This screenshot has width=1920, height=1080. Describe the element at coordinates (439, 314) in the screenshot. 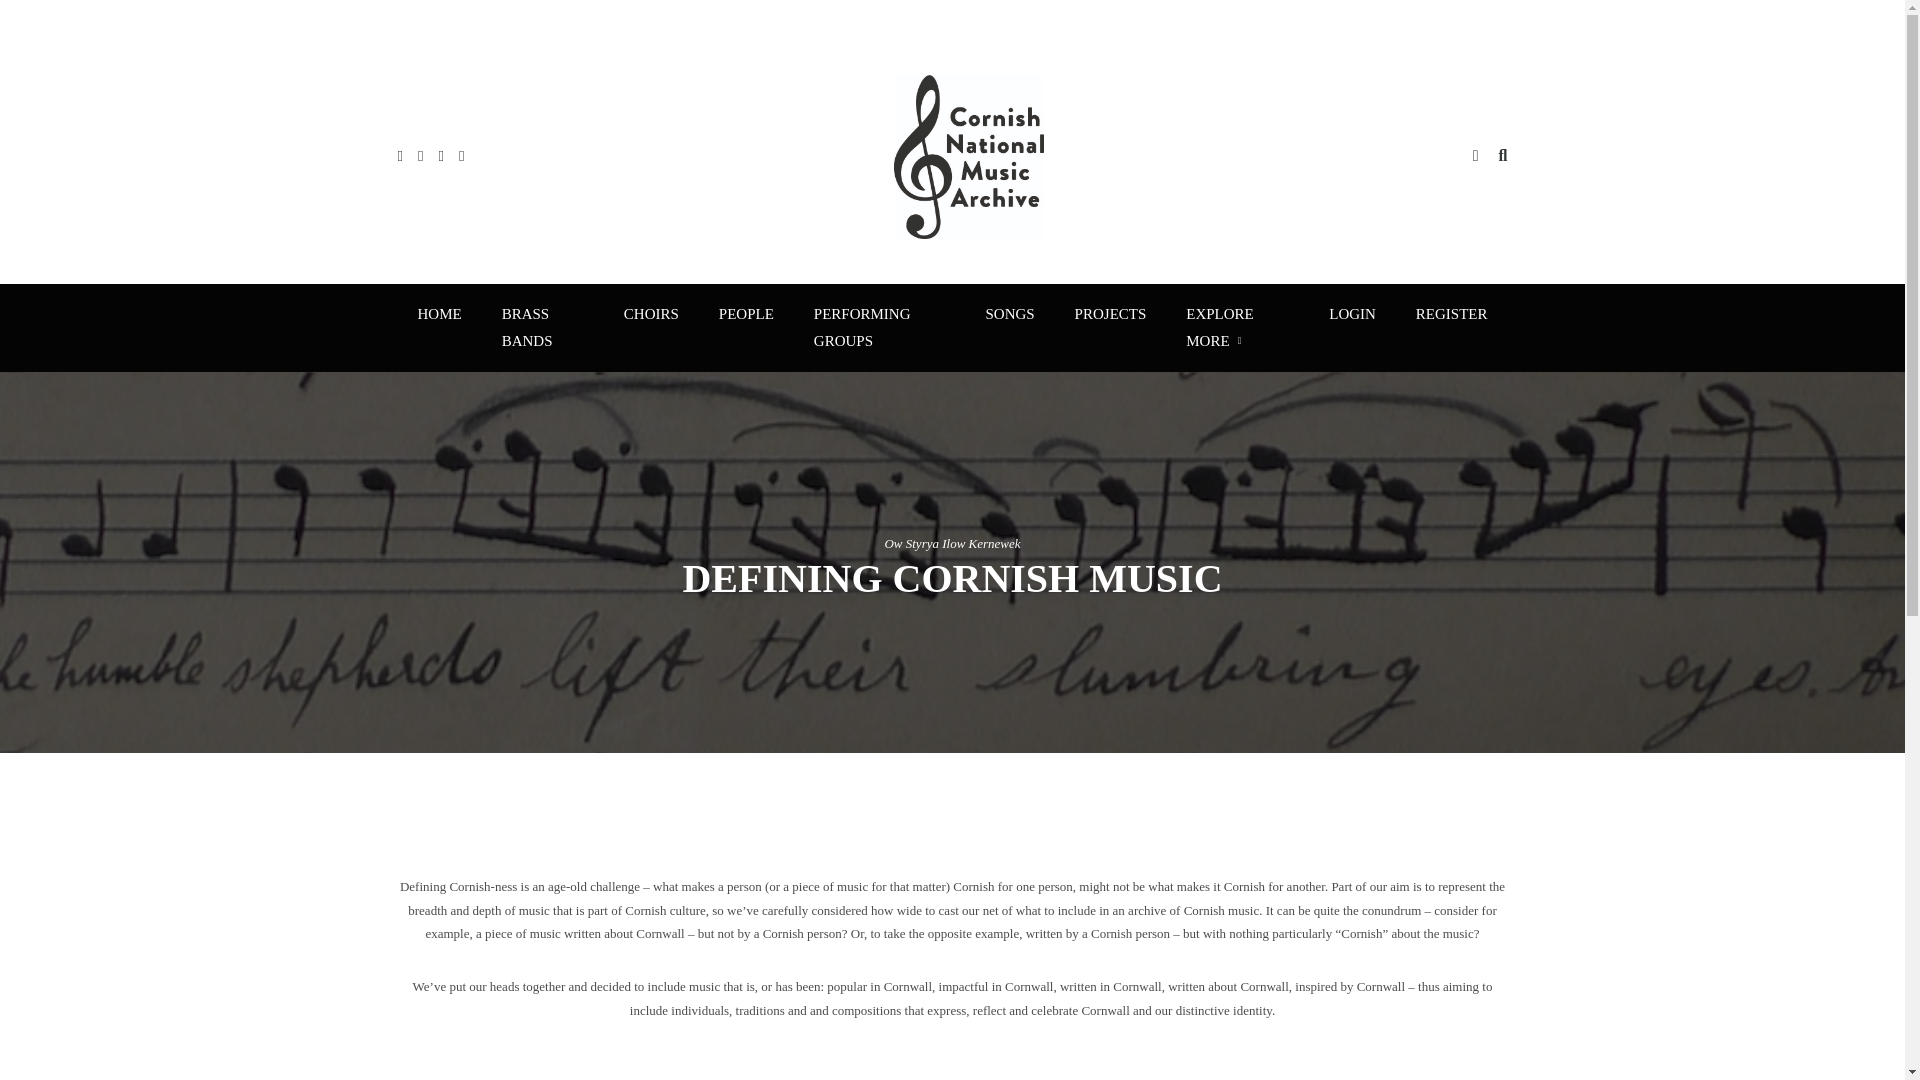

I see `HOME` at that location.